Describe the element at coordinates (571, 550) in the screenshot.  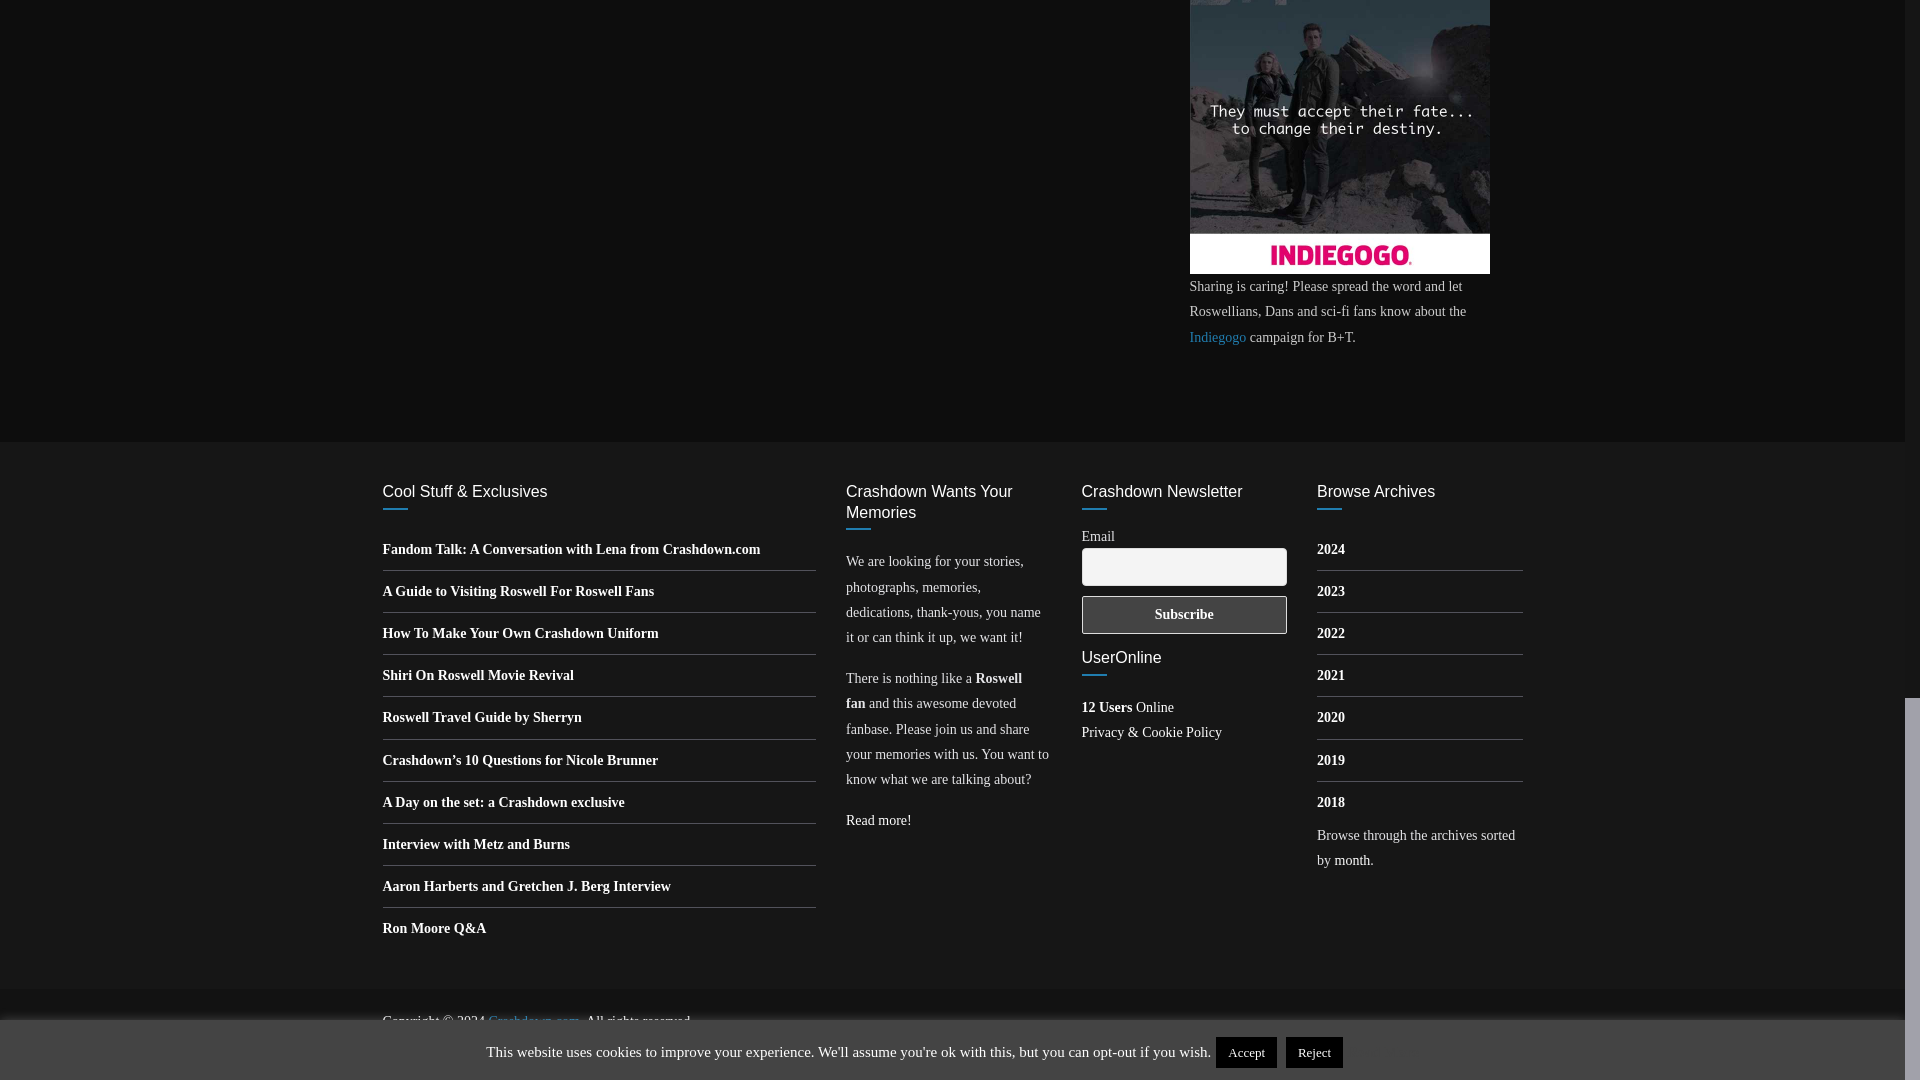
I see `Opens in a new window` at that location.